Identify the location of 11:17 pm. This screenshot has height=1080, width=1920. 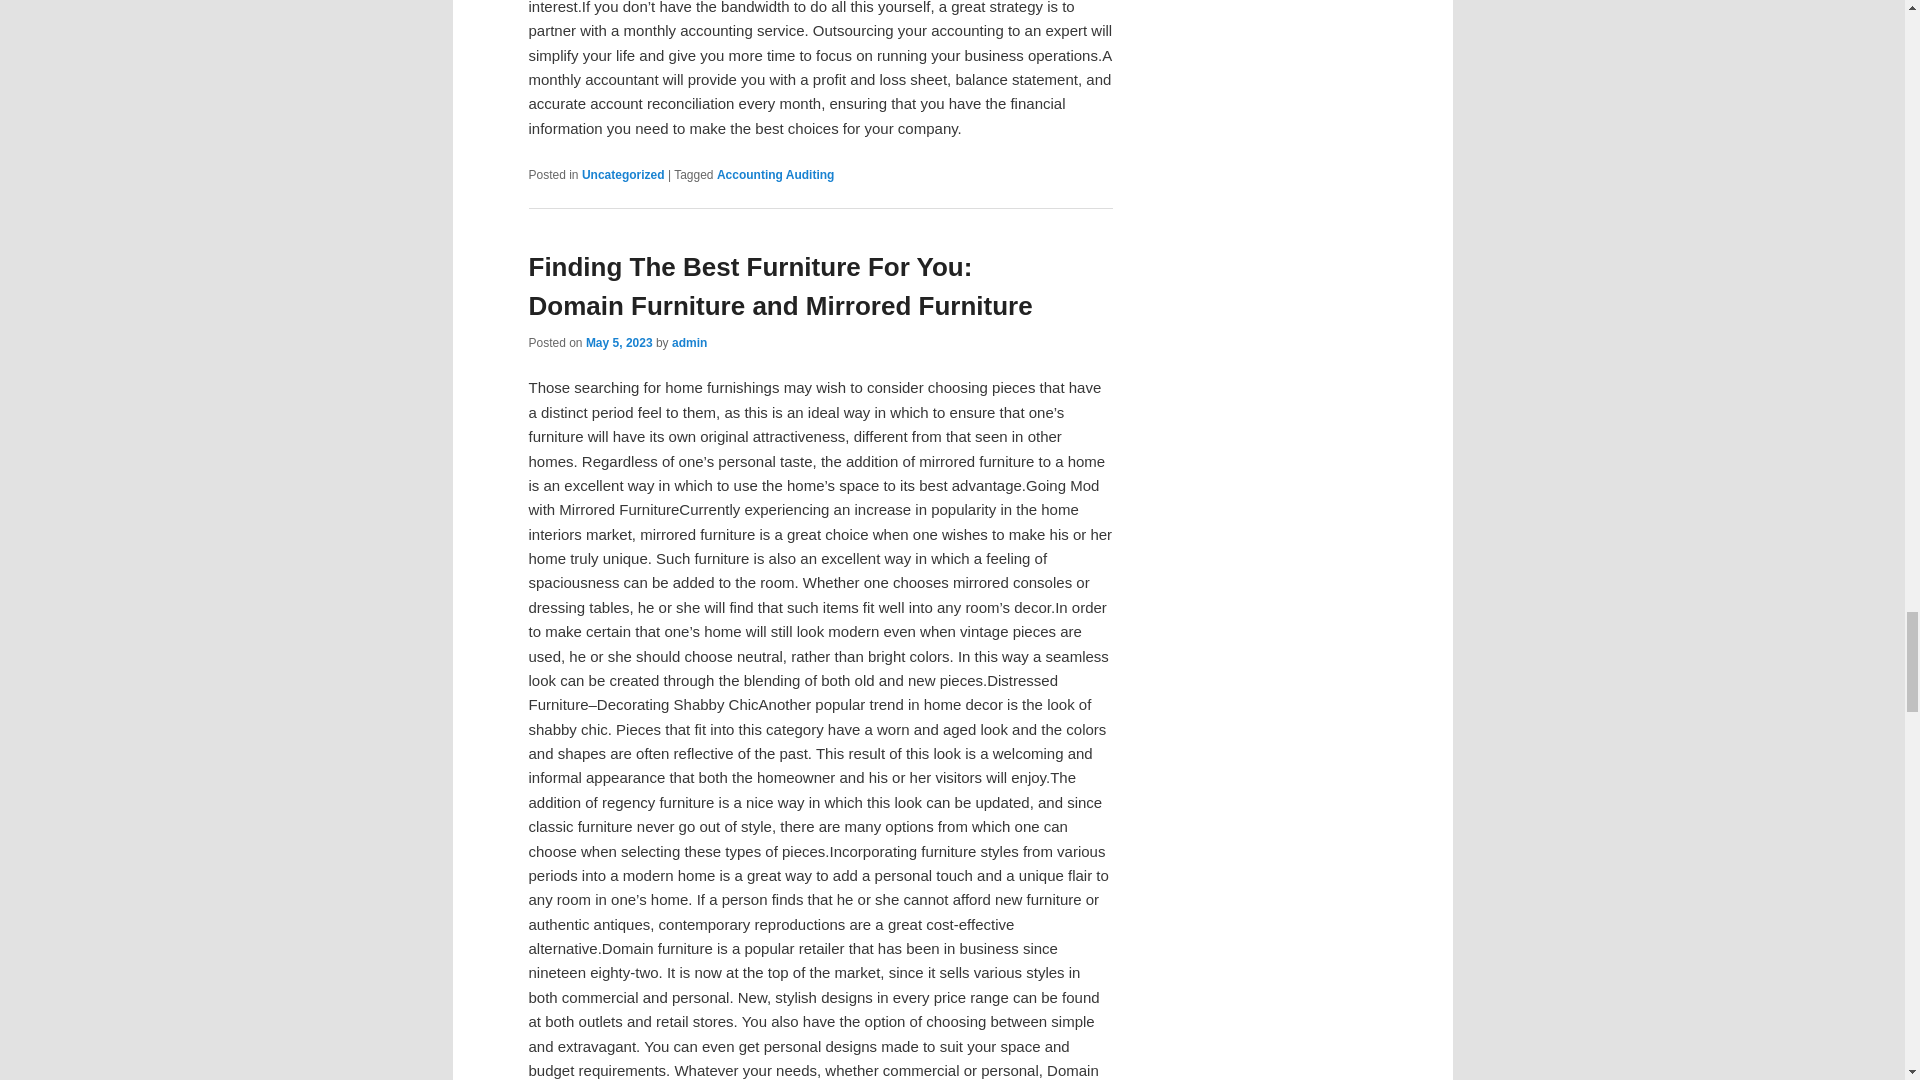
(618, 342).